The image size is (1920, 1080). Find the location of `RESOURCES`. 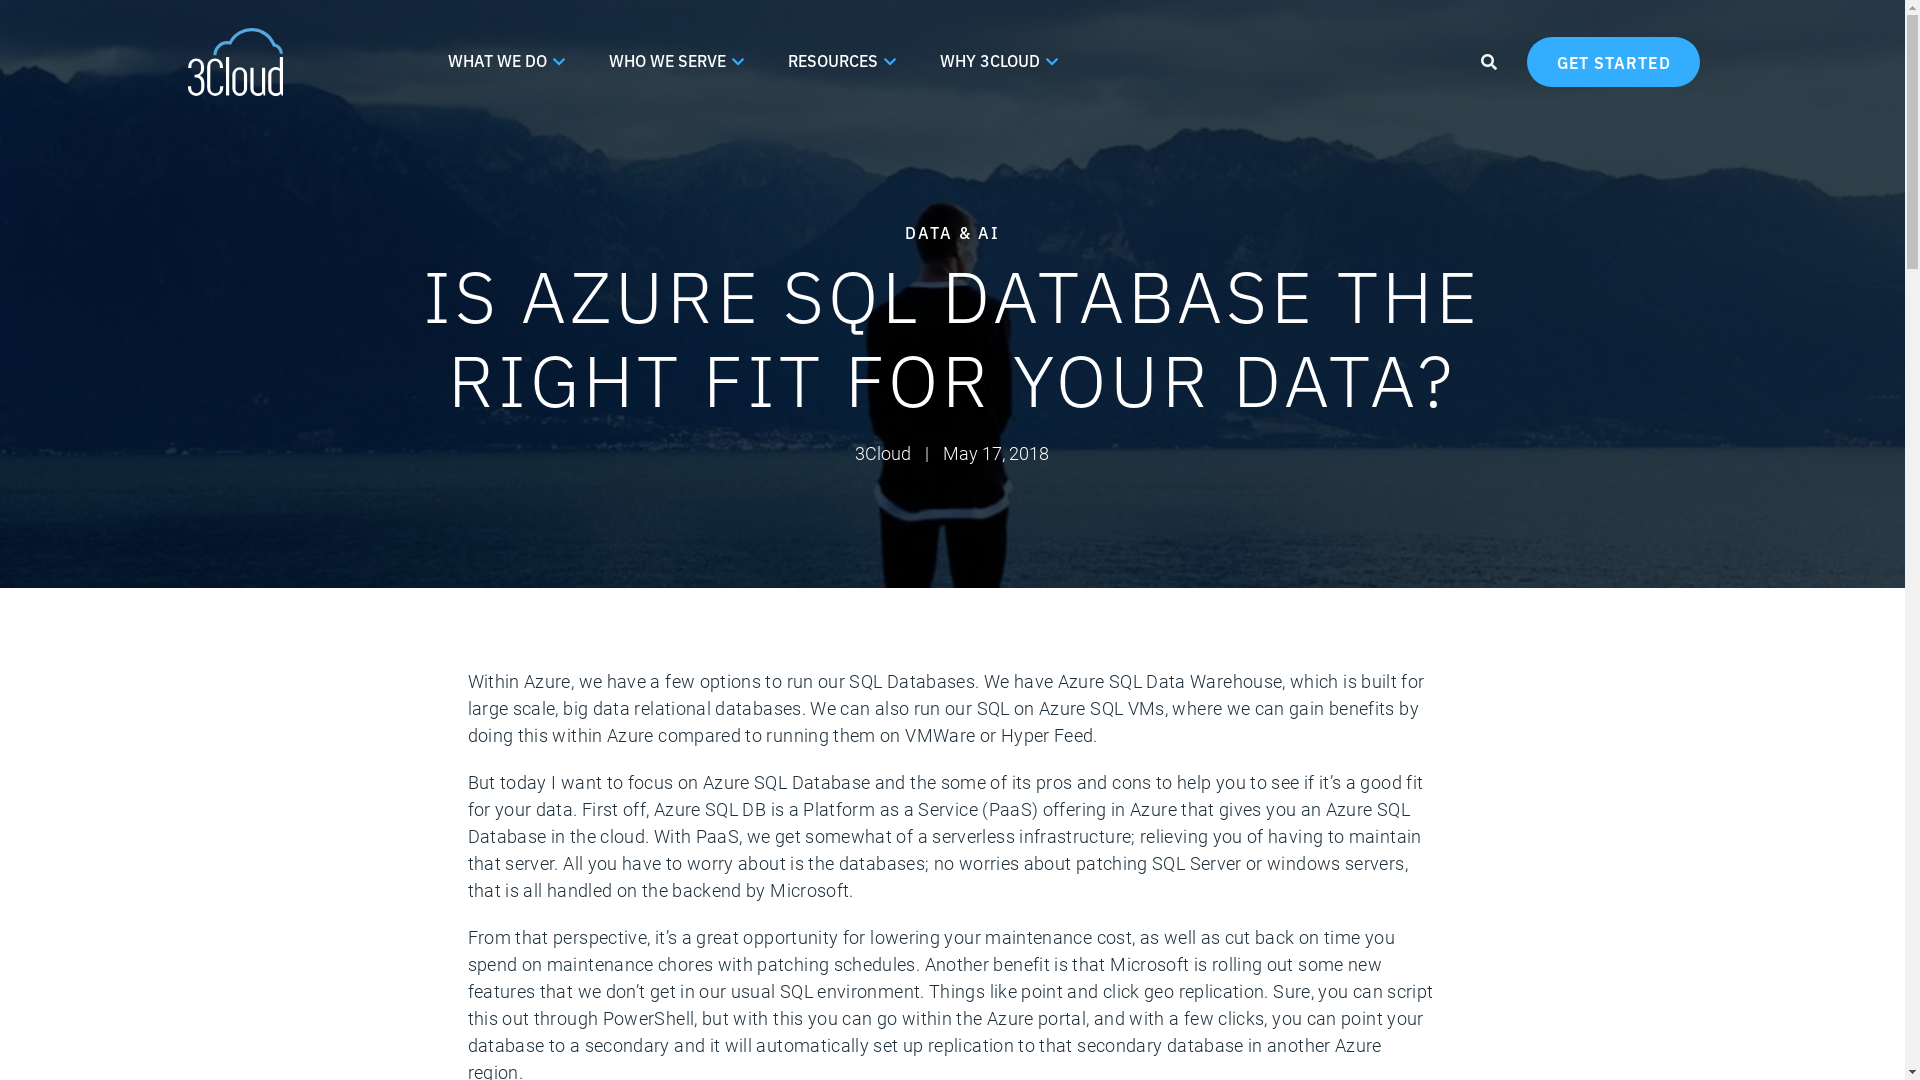

RESOURCES is located at coordinates (842, 62).